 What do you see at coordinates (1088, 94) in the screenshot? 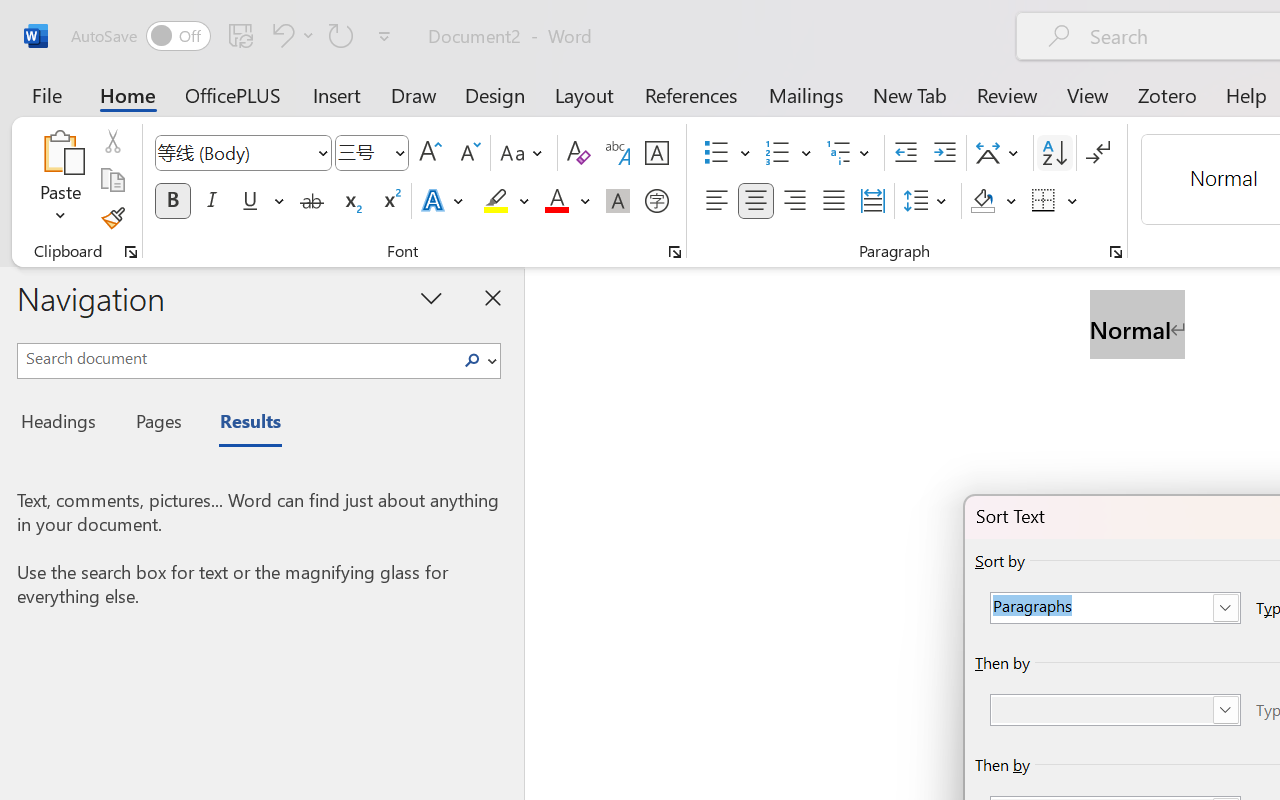
I see `View` at bounding box center [1088, 94].